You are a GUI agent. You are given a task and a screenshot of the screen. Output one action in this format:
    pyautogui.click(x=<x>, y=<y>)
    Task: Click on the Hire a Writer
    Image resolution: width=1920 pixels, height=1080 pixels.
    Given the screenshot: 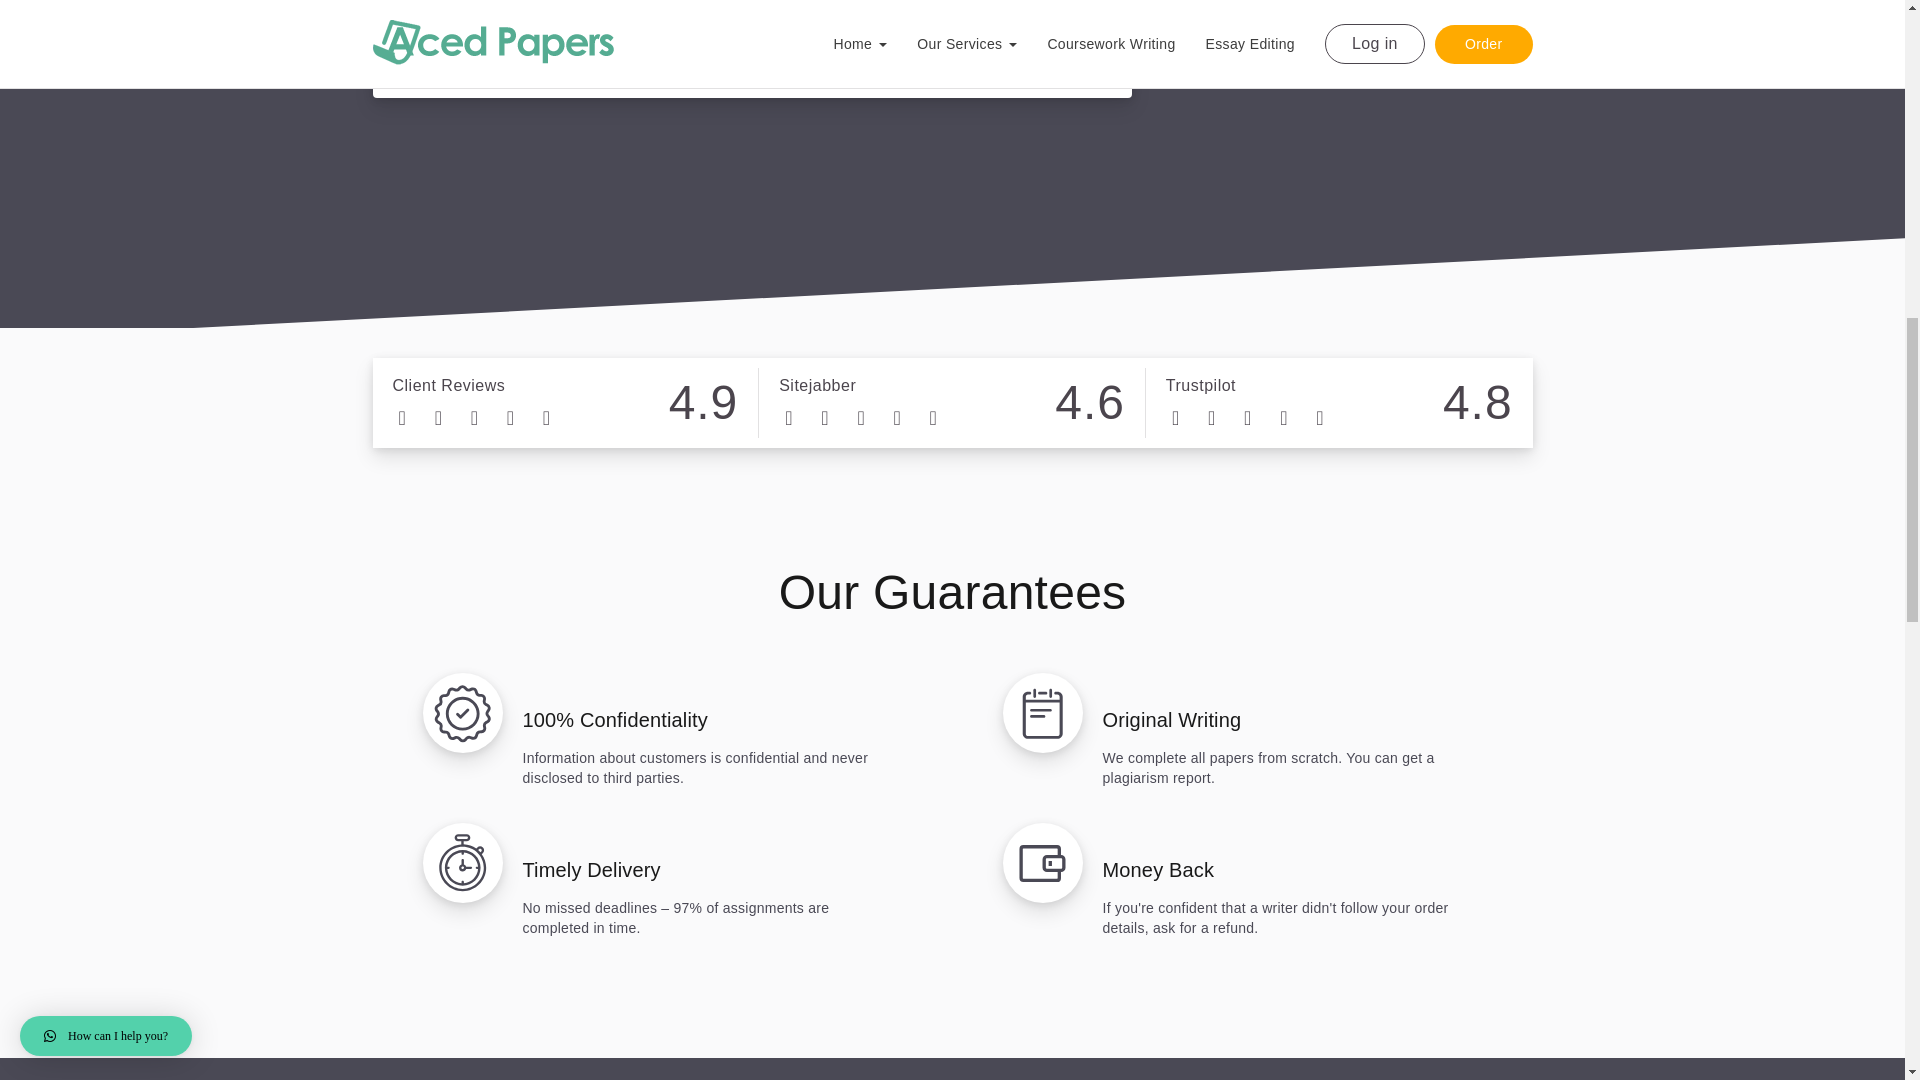 What is the action you would take?
    pyautogui.click(x=752, y=24)
    